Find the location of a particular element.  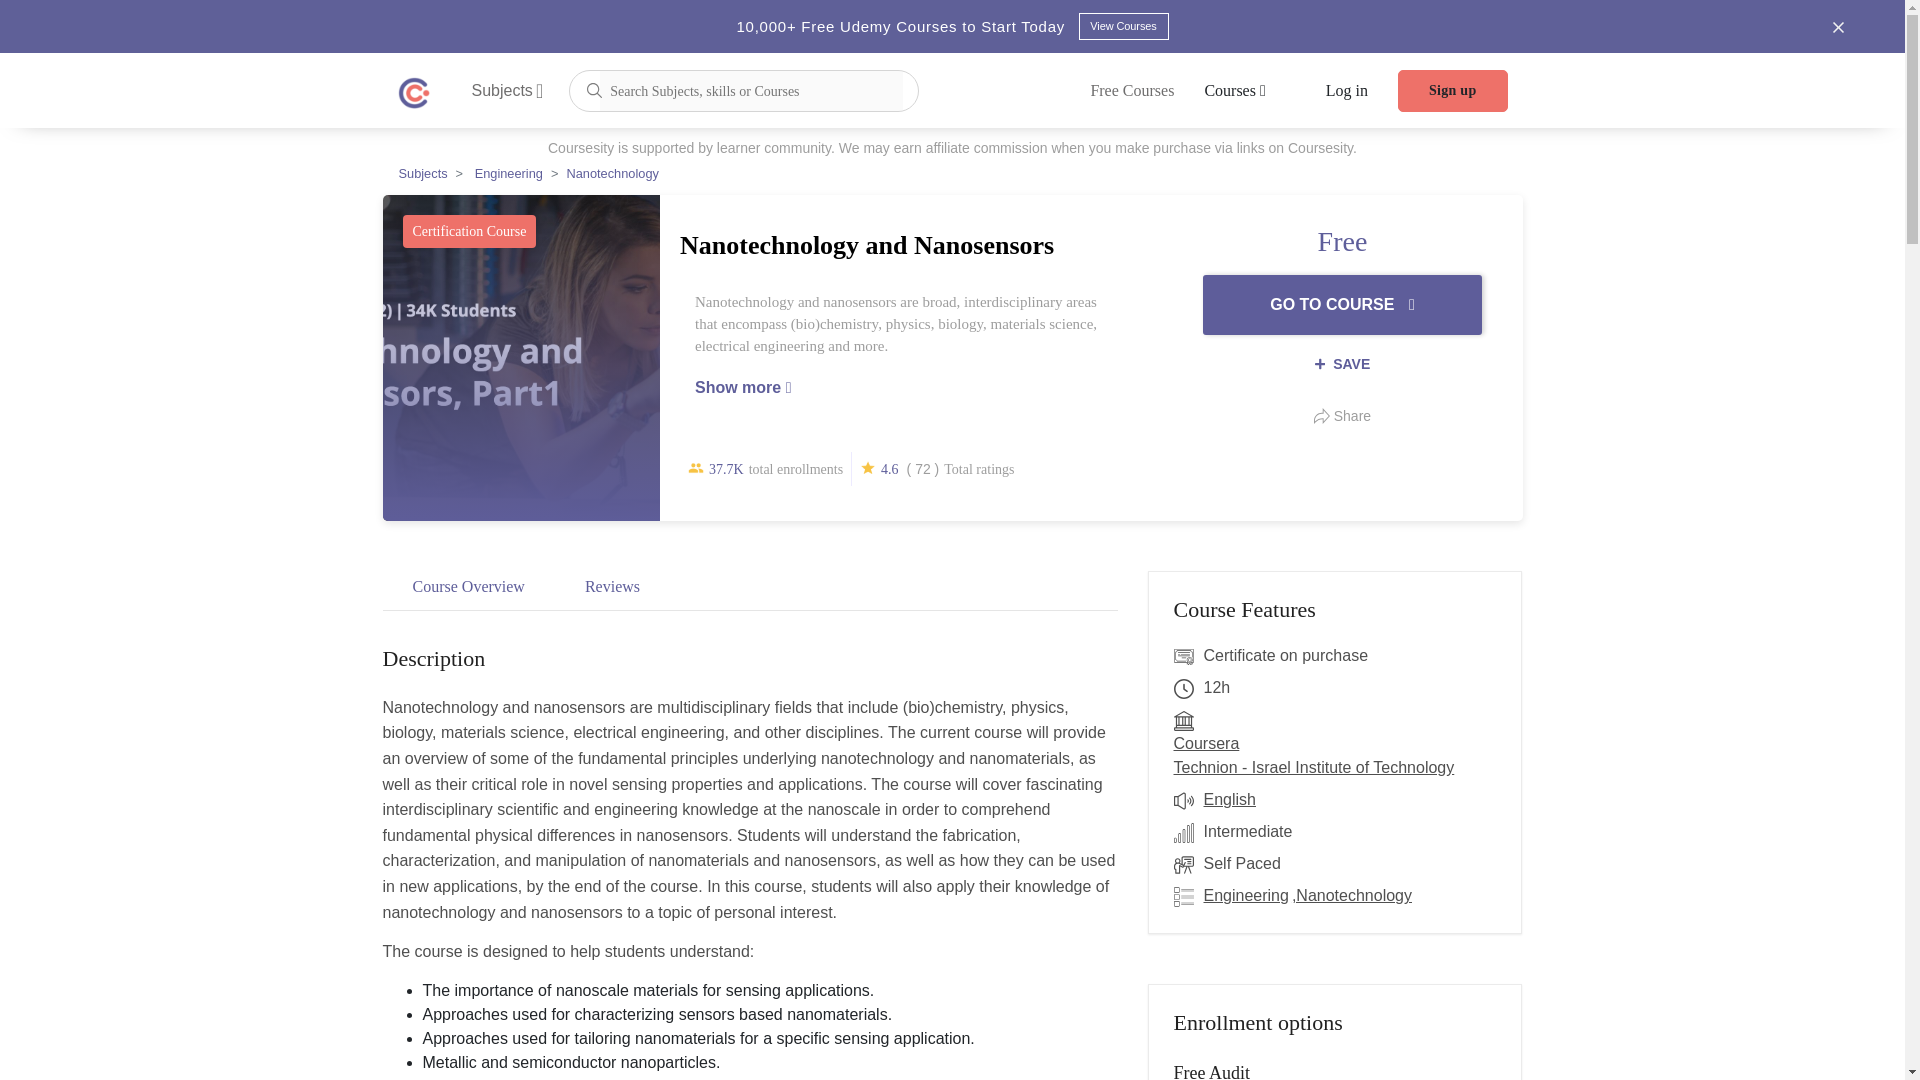

View Courses is located at coordinates (1122, 26).